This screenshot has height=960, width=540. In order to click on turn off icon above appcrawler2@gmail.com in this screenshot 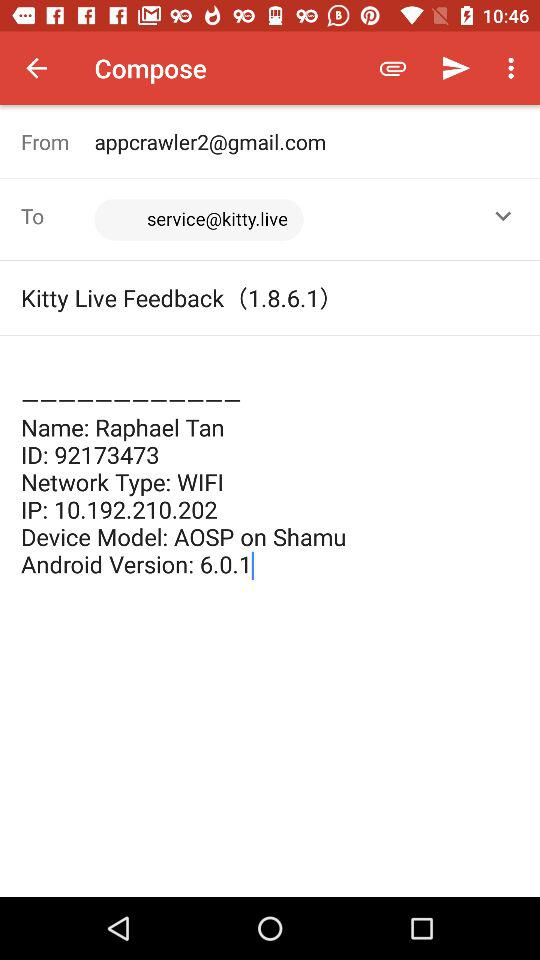, I will do `click(392, 68)`.